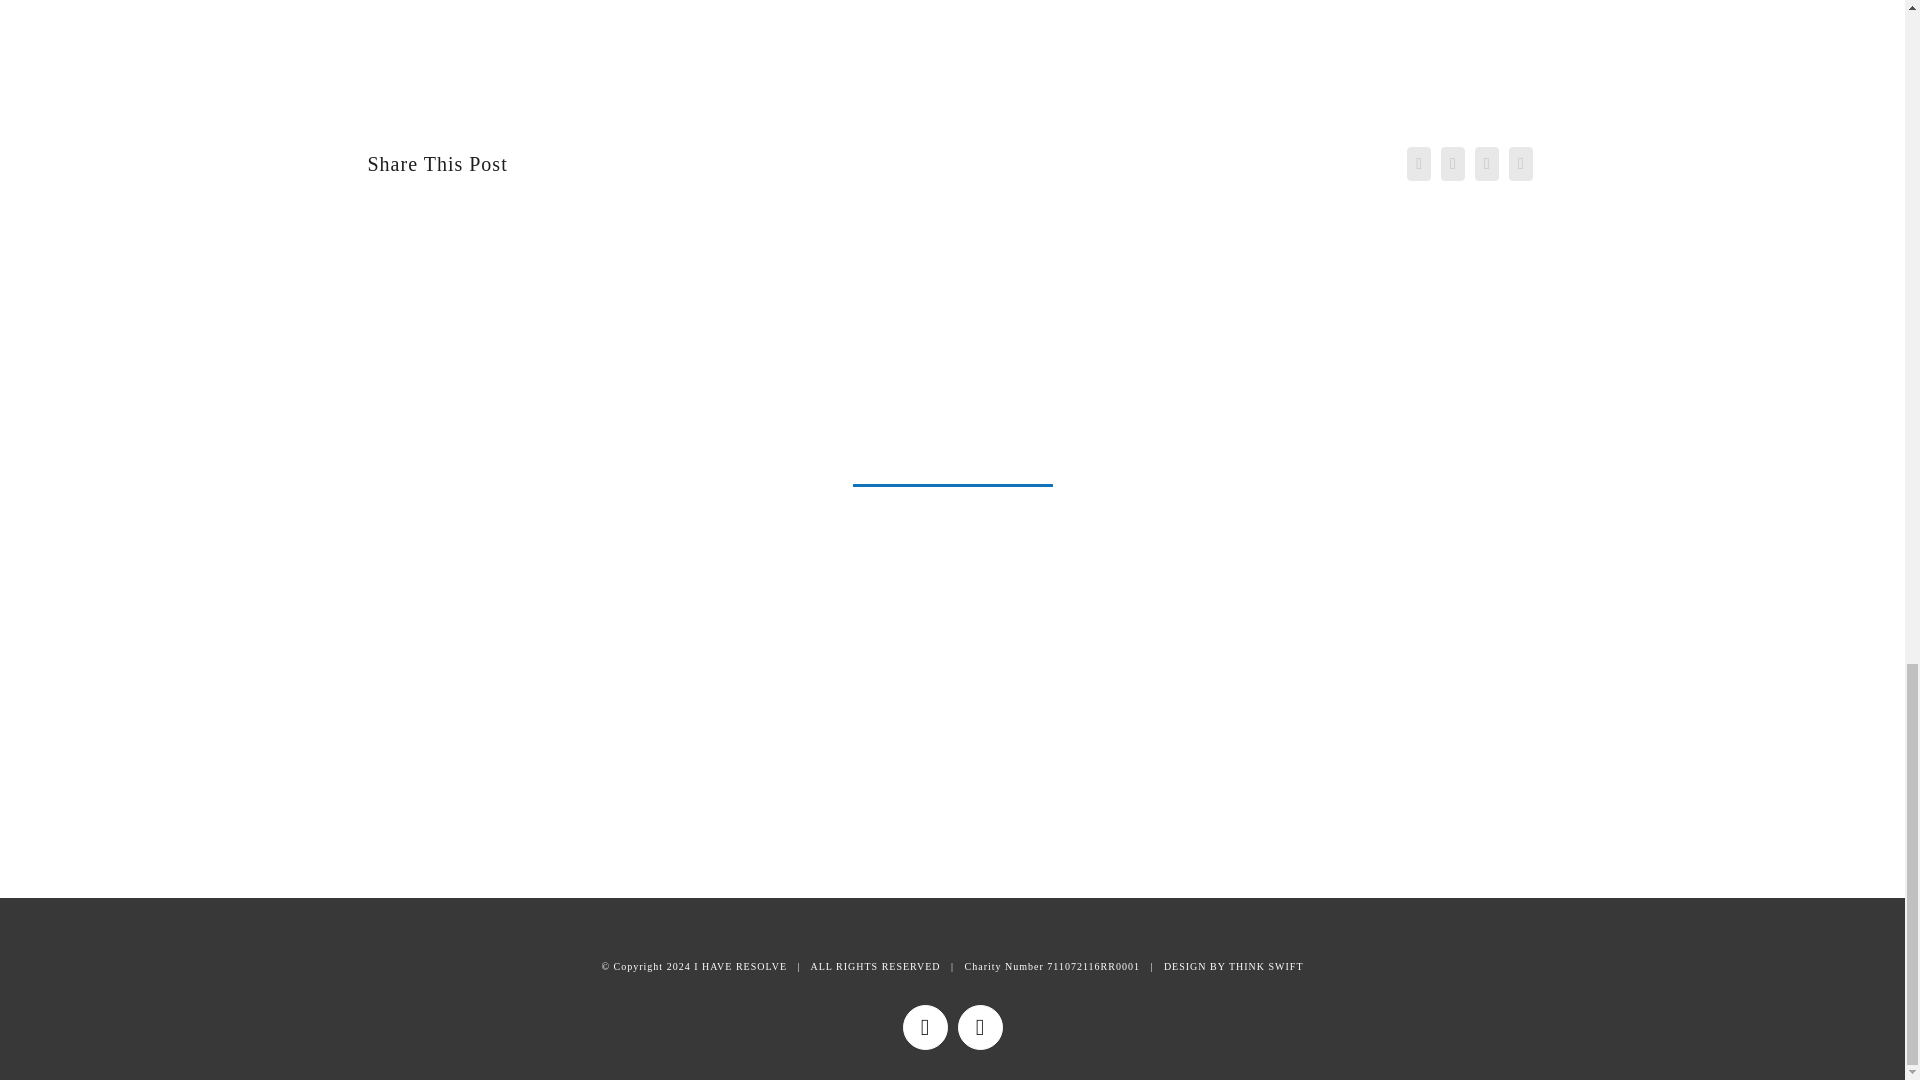  Describe the element at coordinates (924, 1027) in the screenshot. I see `Facebook` at that location.